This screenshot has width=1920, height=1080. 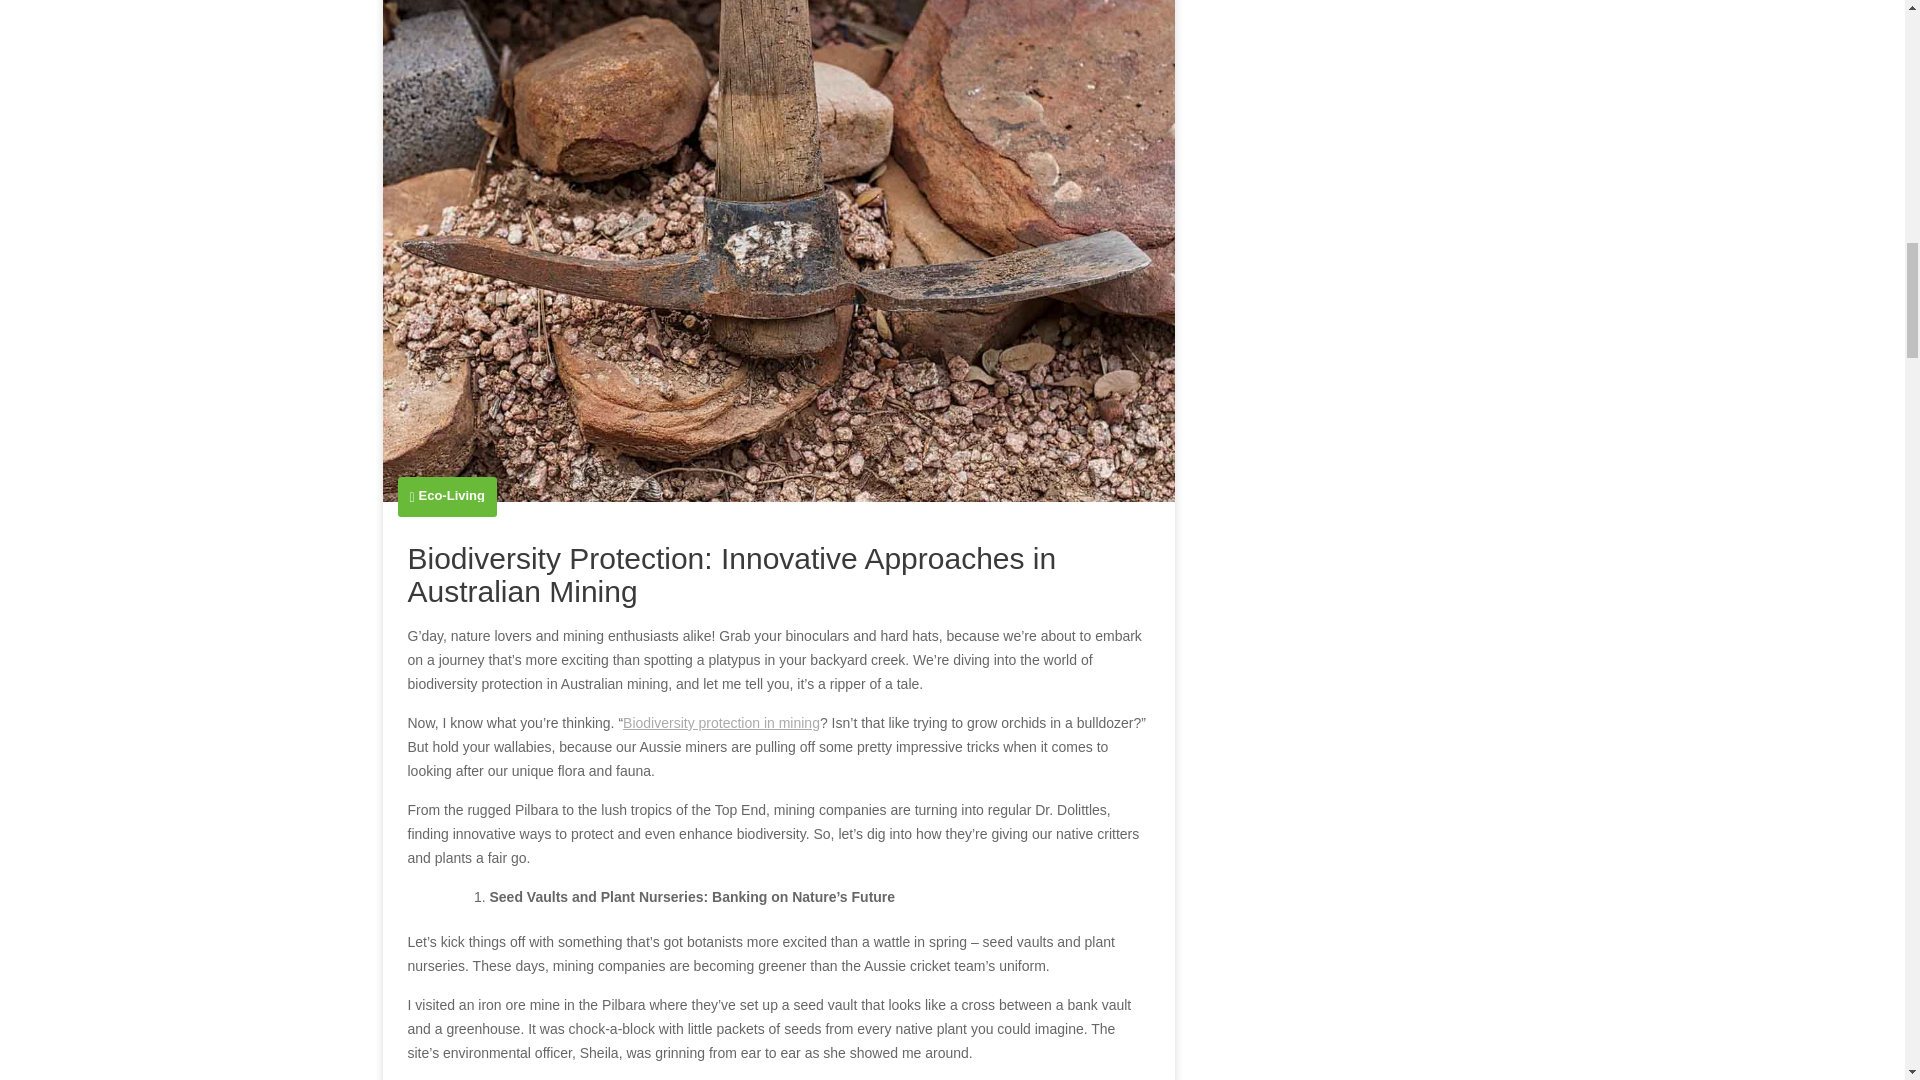 What do you see at coordinates (720, 722) in the screenshot?
I see `Biodiversity protection in mining` at bounding box center [720, 722].